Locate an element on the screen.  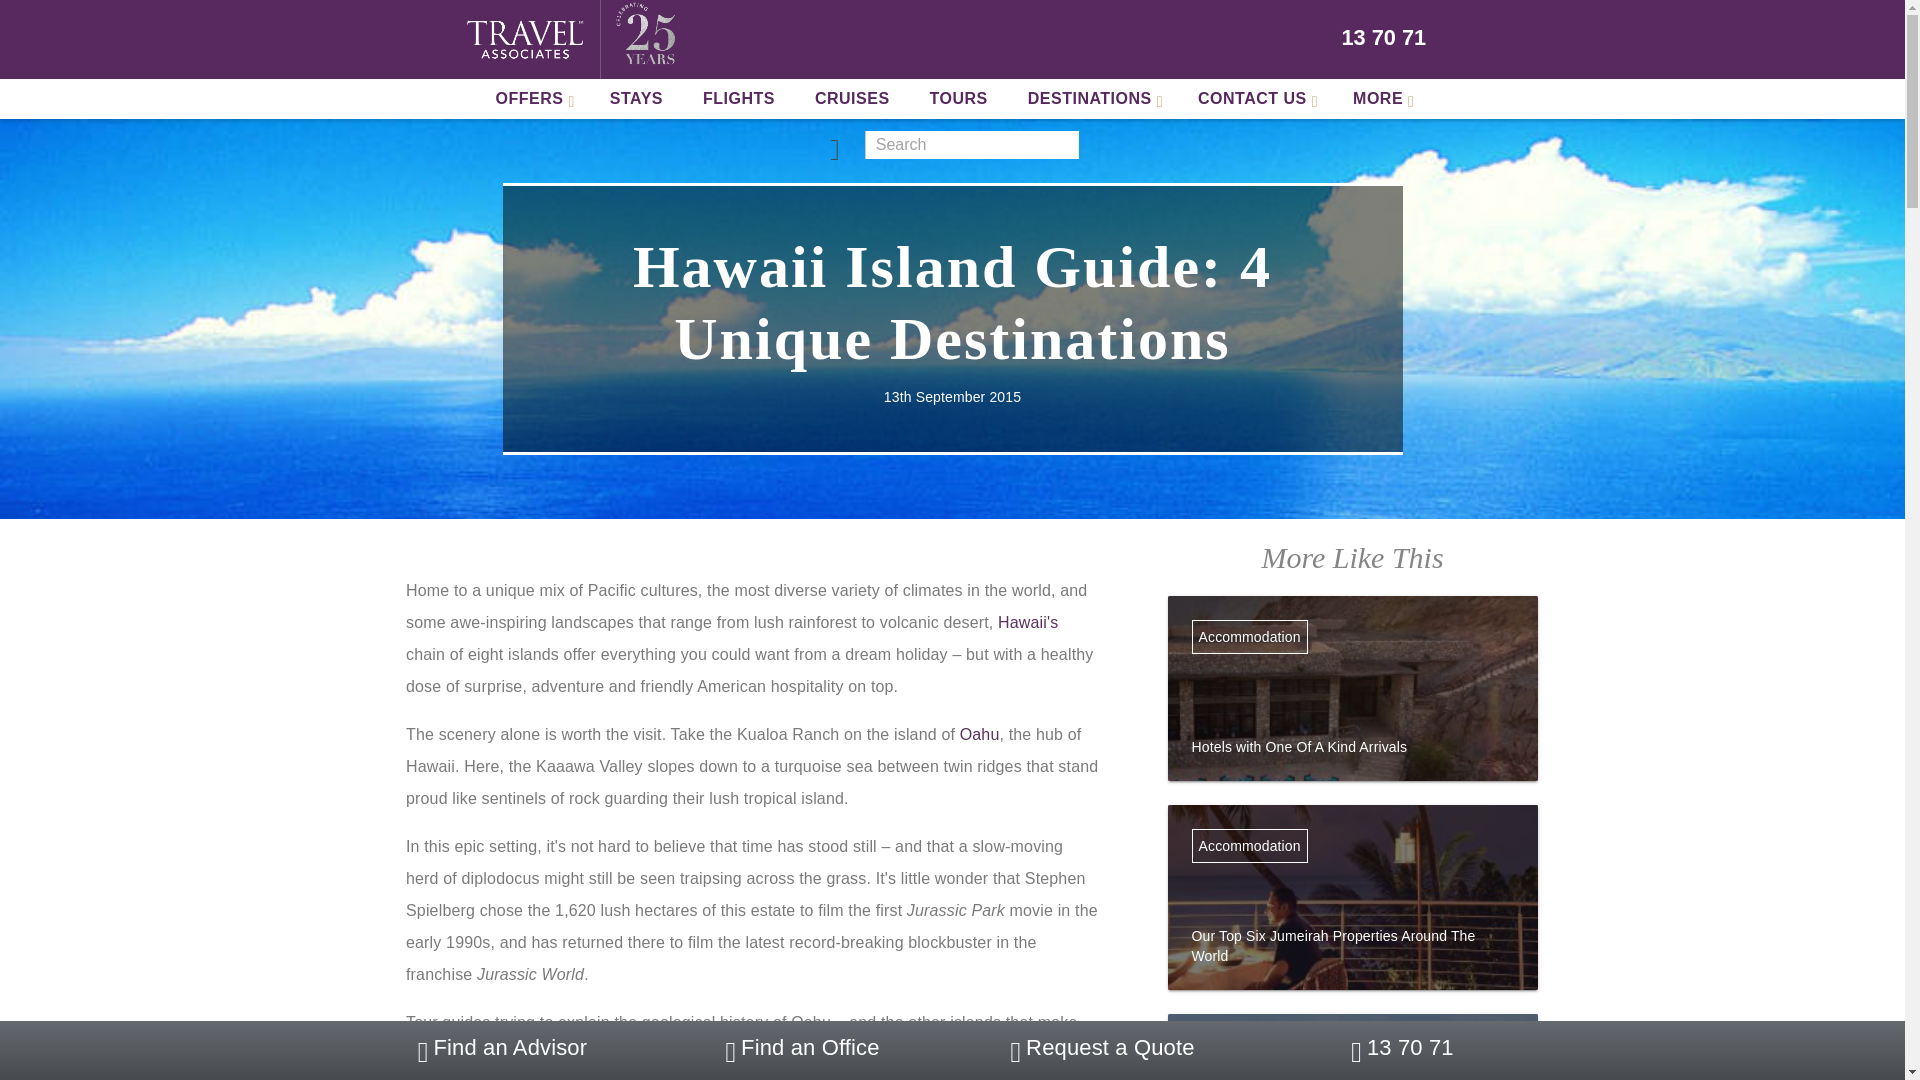
OFFERS is located at coordinates (532, 98).